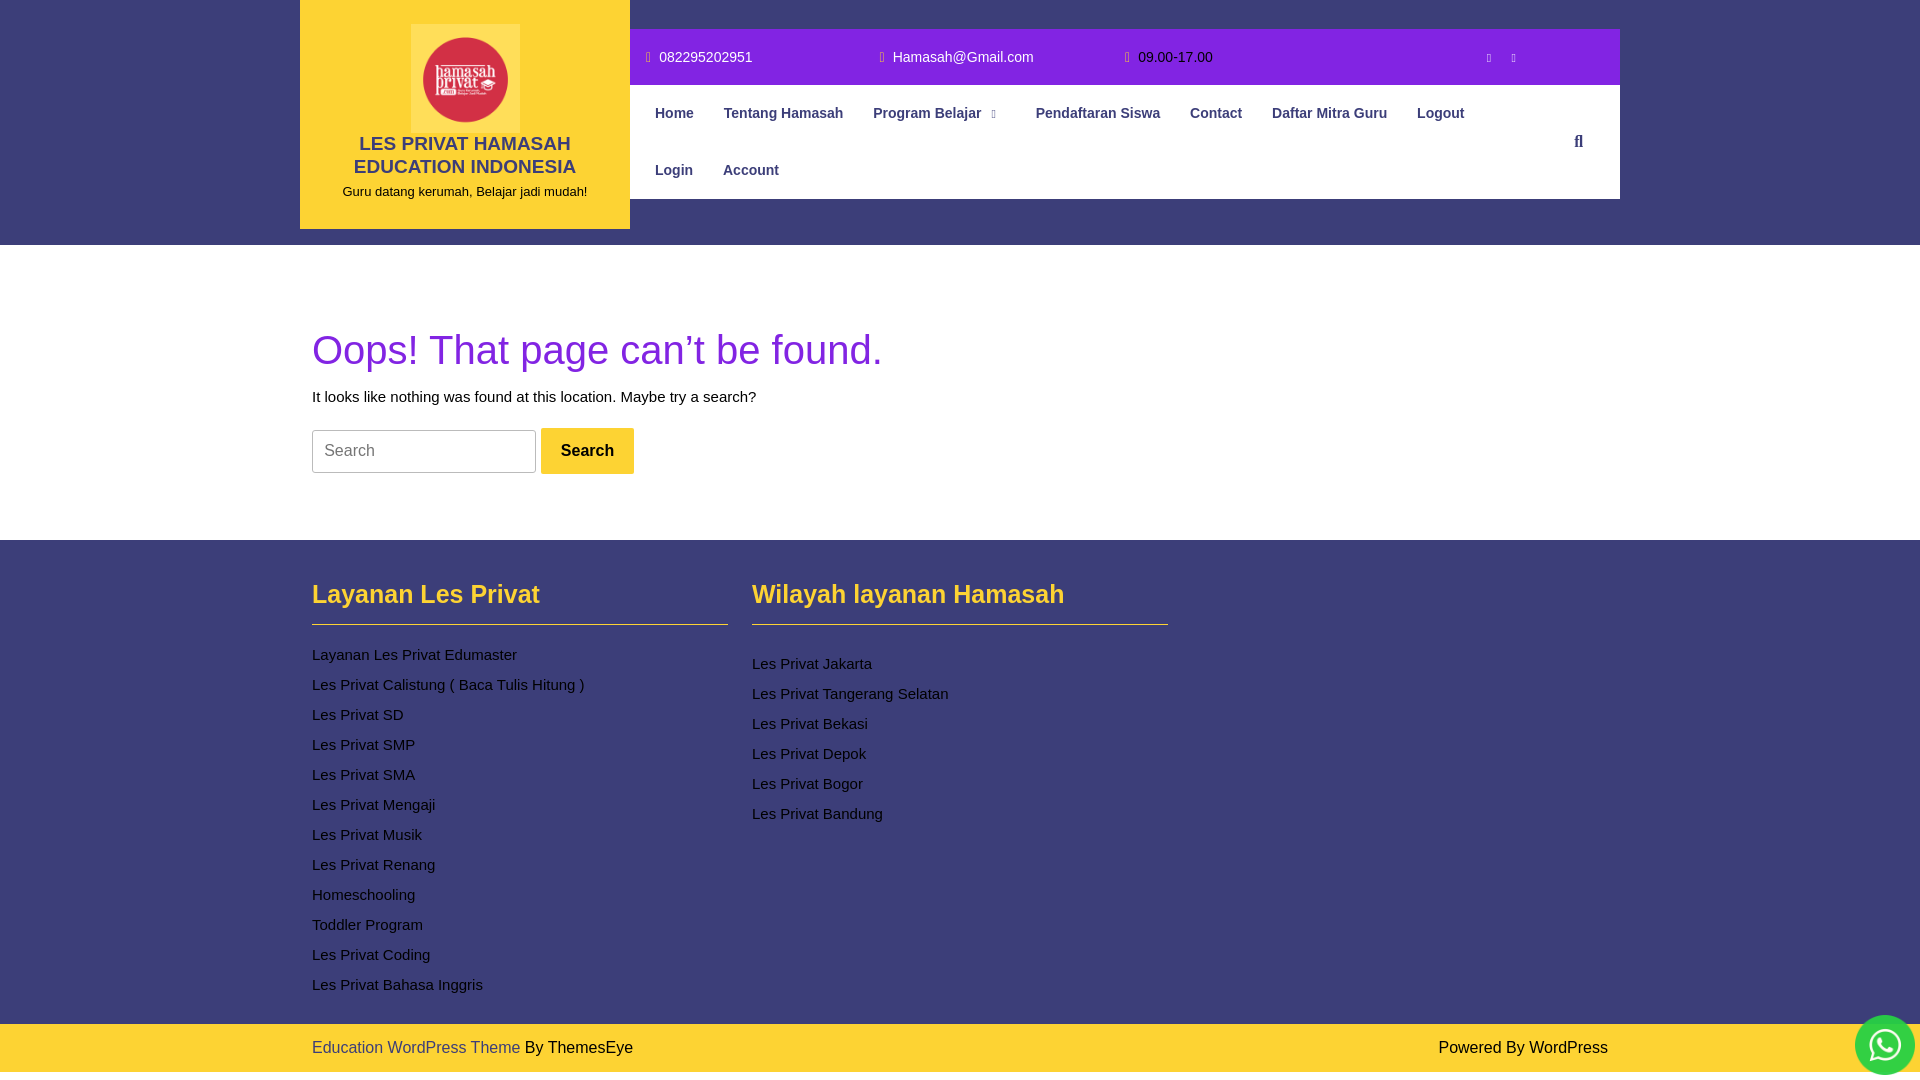  What do you see at coordinates (1480, 56) in the screenshot?
I see `Facebook` at bounding box center [1480, 56].